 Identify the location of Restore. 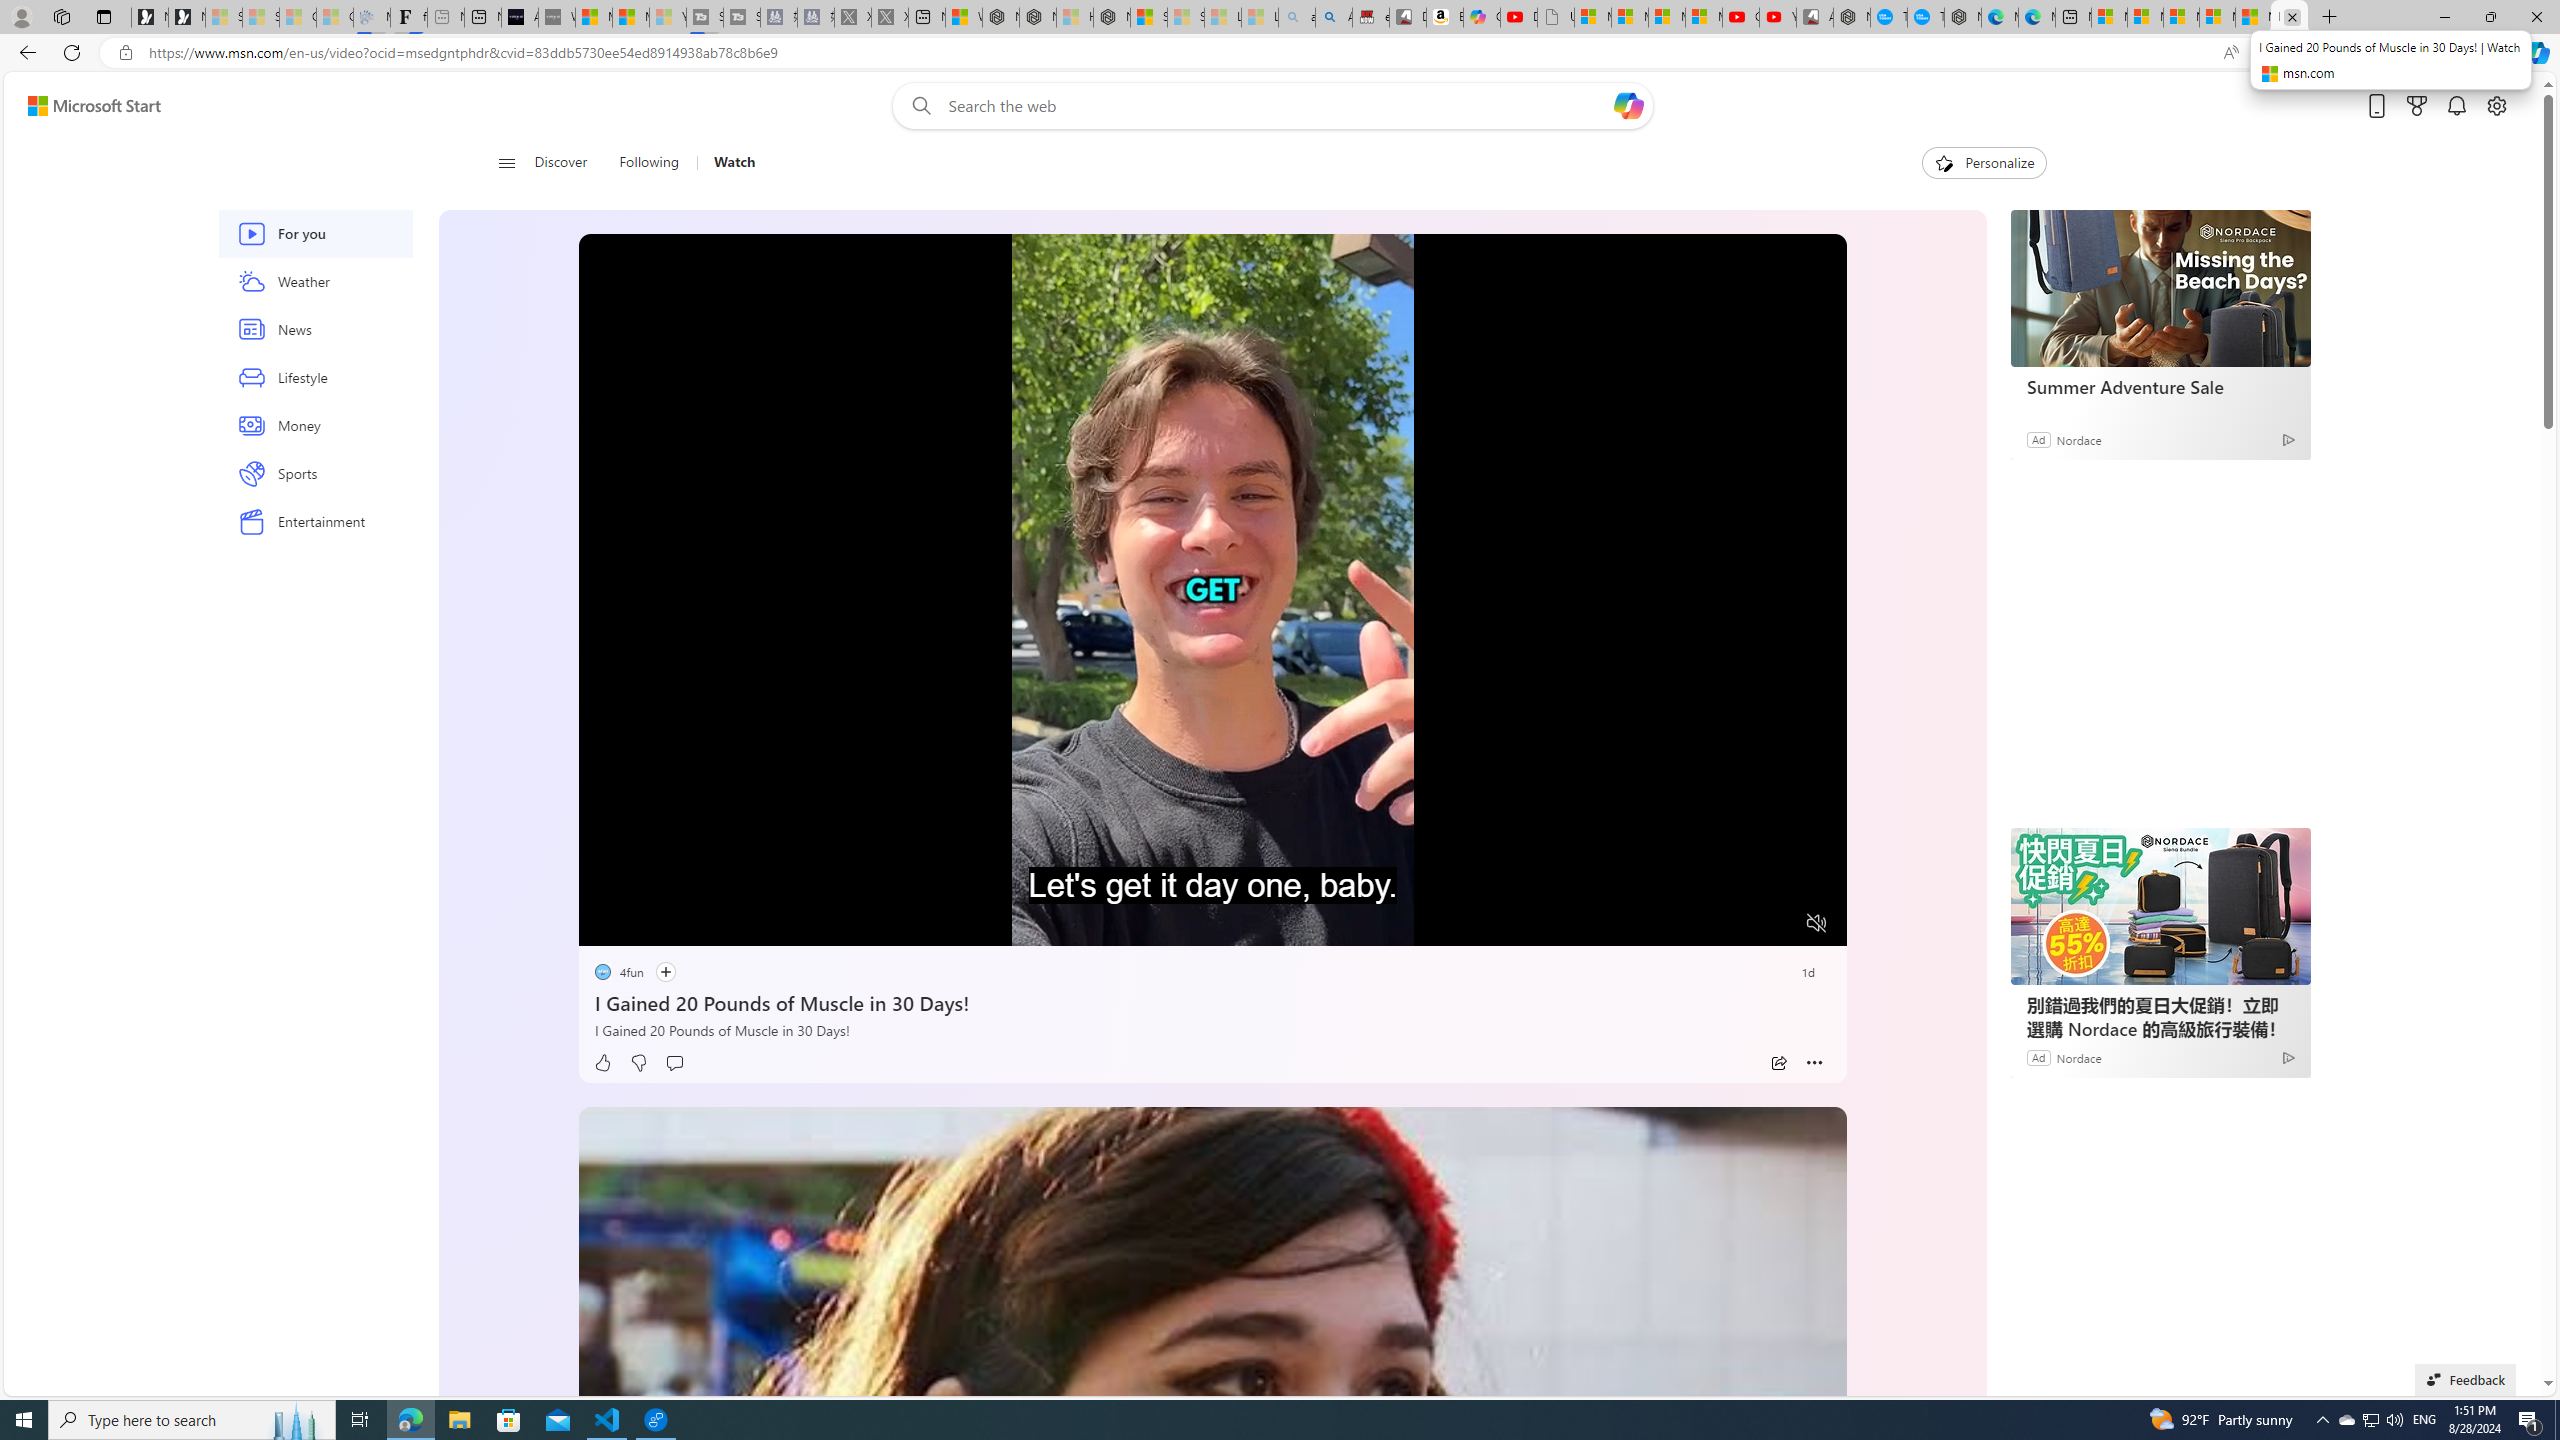
(2490, 17).